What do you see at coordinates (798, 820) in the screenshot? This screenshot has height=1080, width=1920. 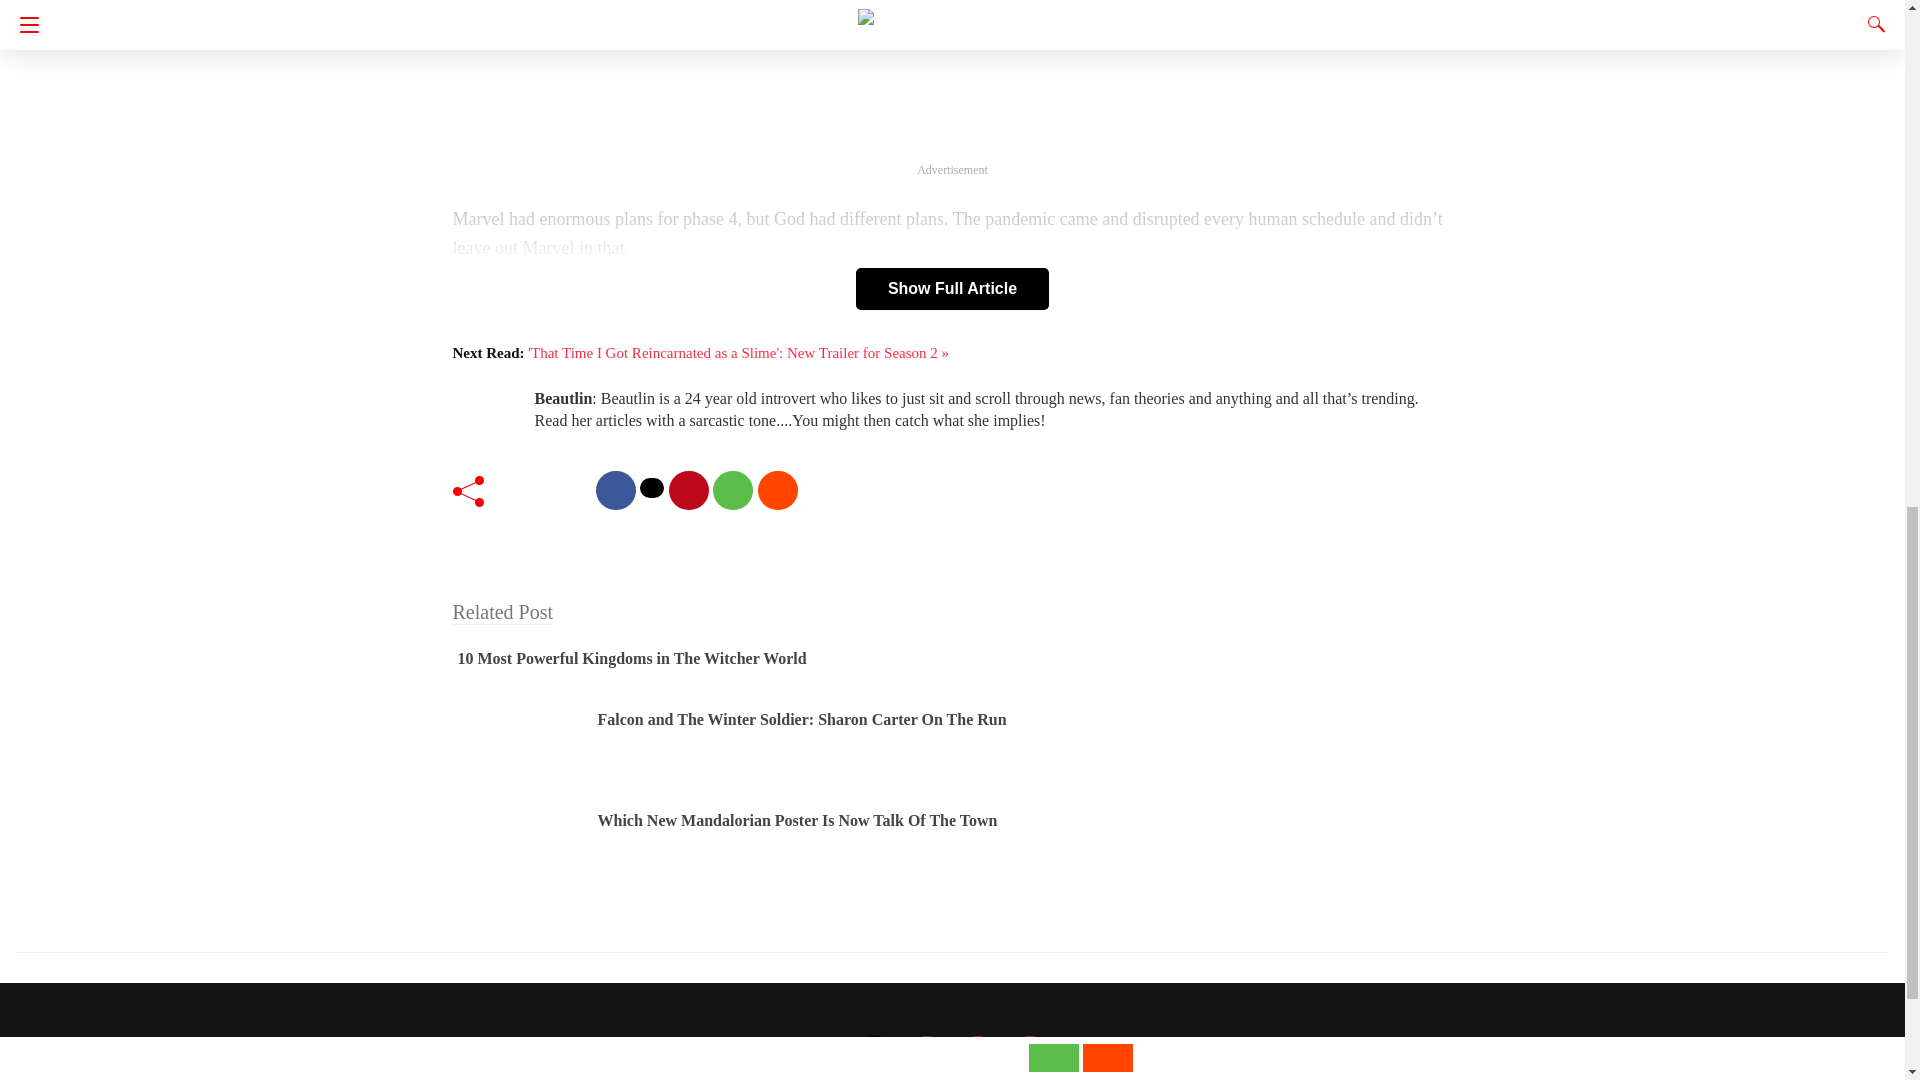 I see `Which New Mandalorian Poster Is Now Talk Of The Town` at bounding box center [798, 820].